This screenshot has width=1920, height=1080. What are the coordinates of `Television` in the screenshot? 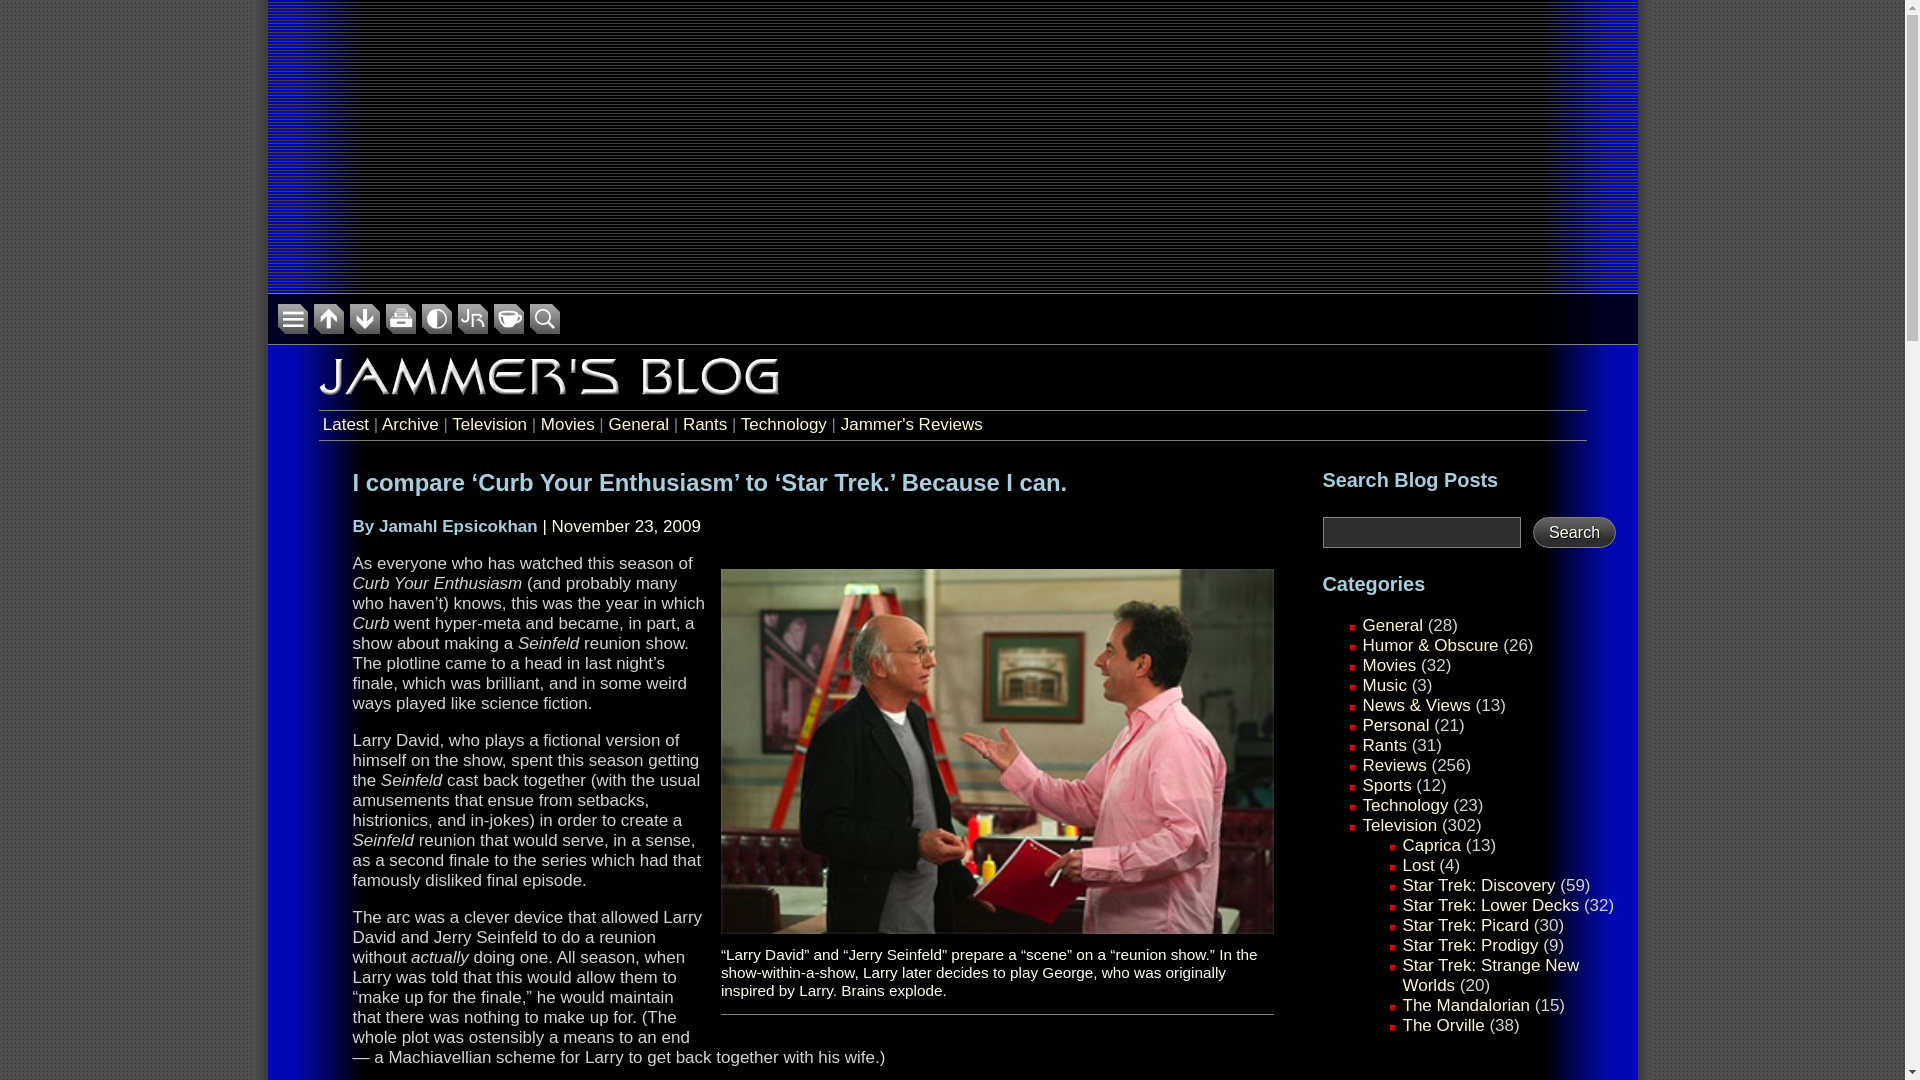 It's located at (1398, 825).